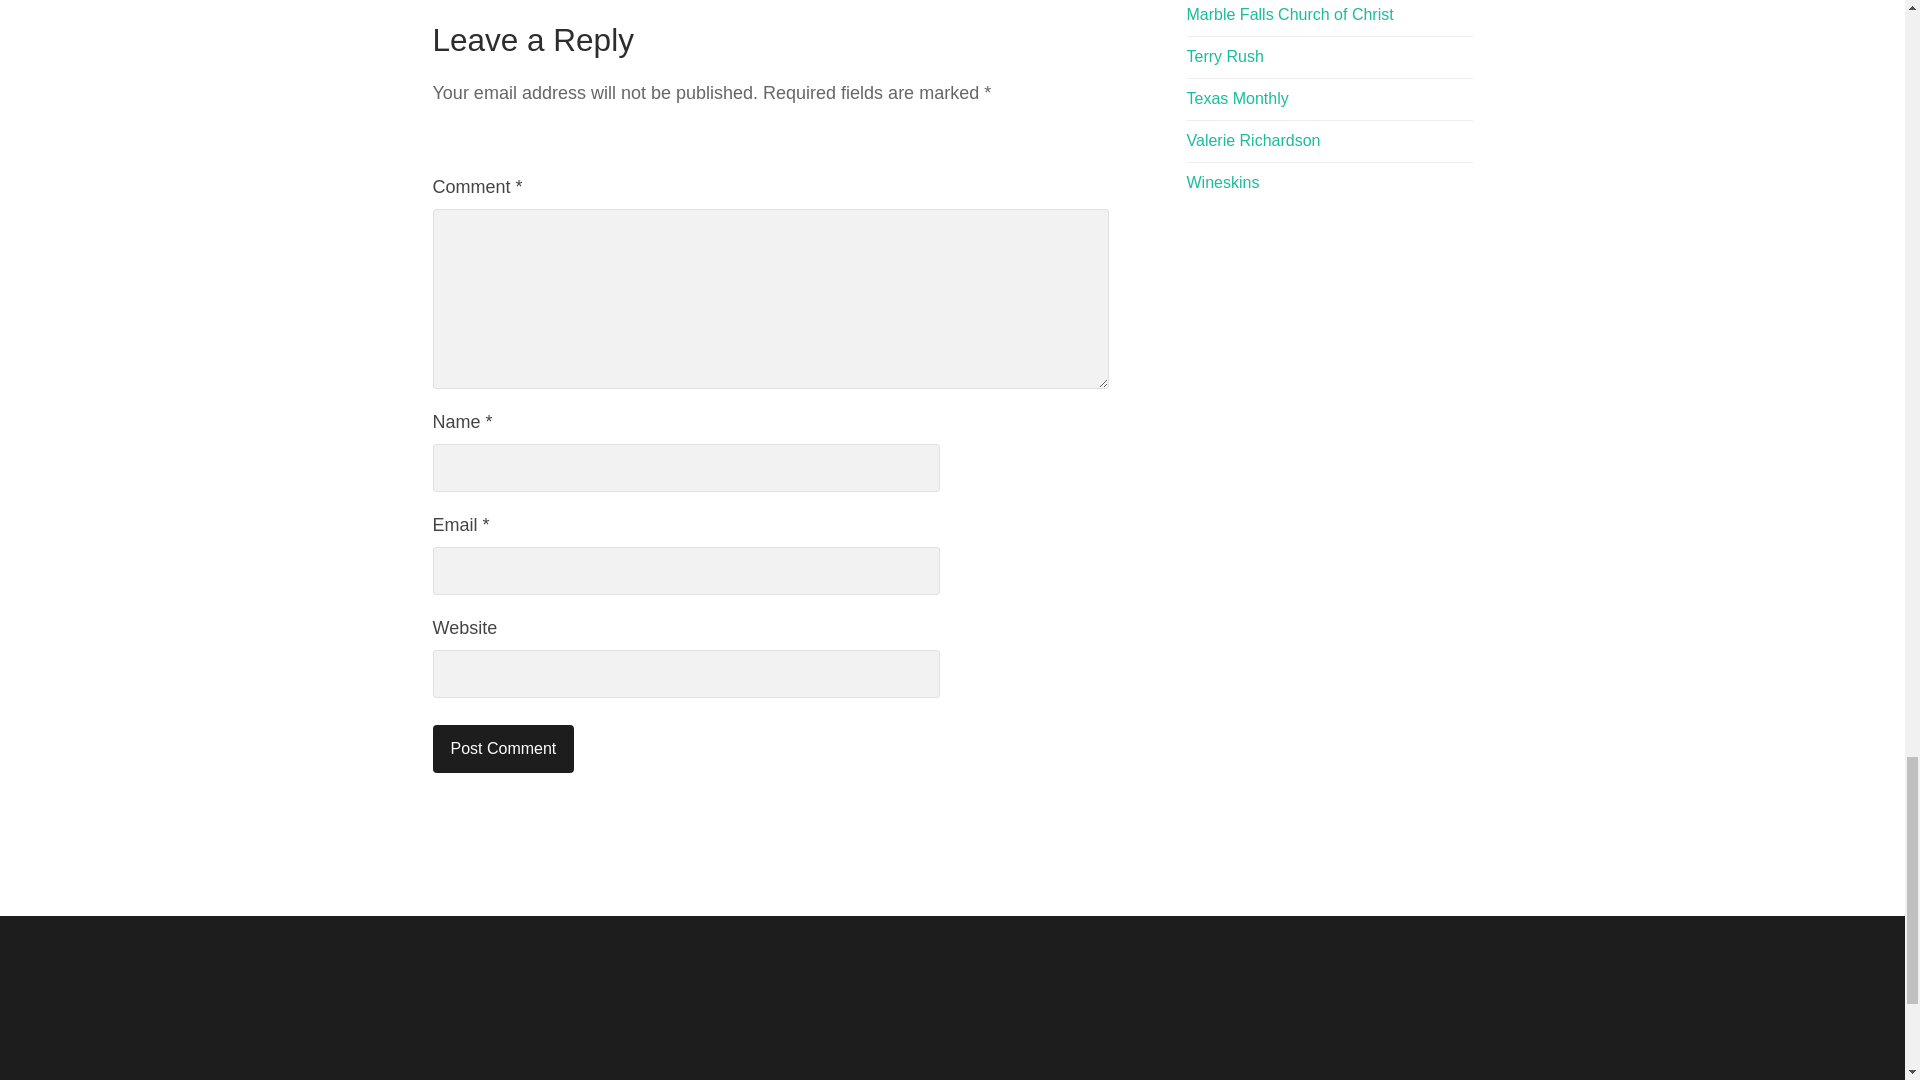 The width and height of the screenshot is (1920, 1080). Describe the element at coordinates (1253, 140) in the screenshot. I see `The Kitchen Sink` at that location.